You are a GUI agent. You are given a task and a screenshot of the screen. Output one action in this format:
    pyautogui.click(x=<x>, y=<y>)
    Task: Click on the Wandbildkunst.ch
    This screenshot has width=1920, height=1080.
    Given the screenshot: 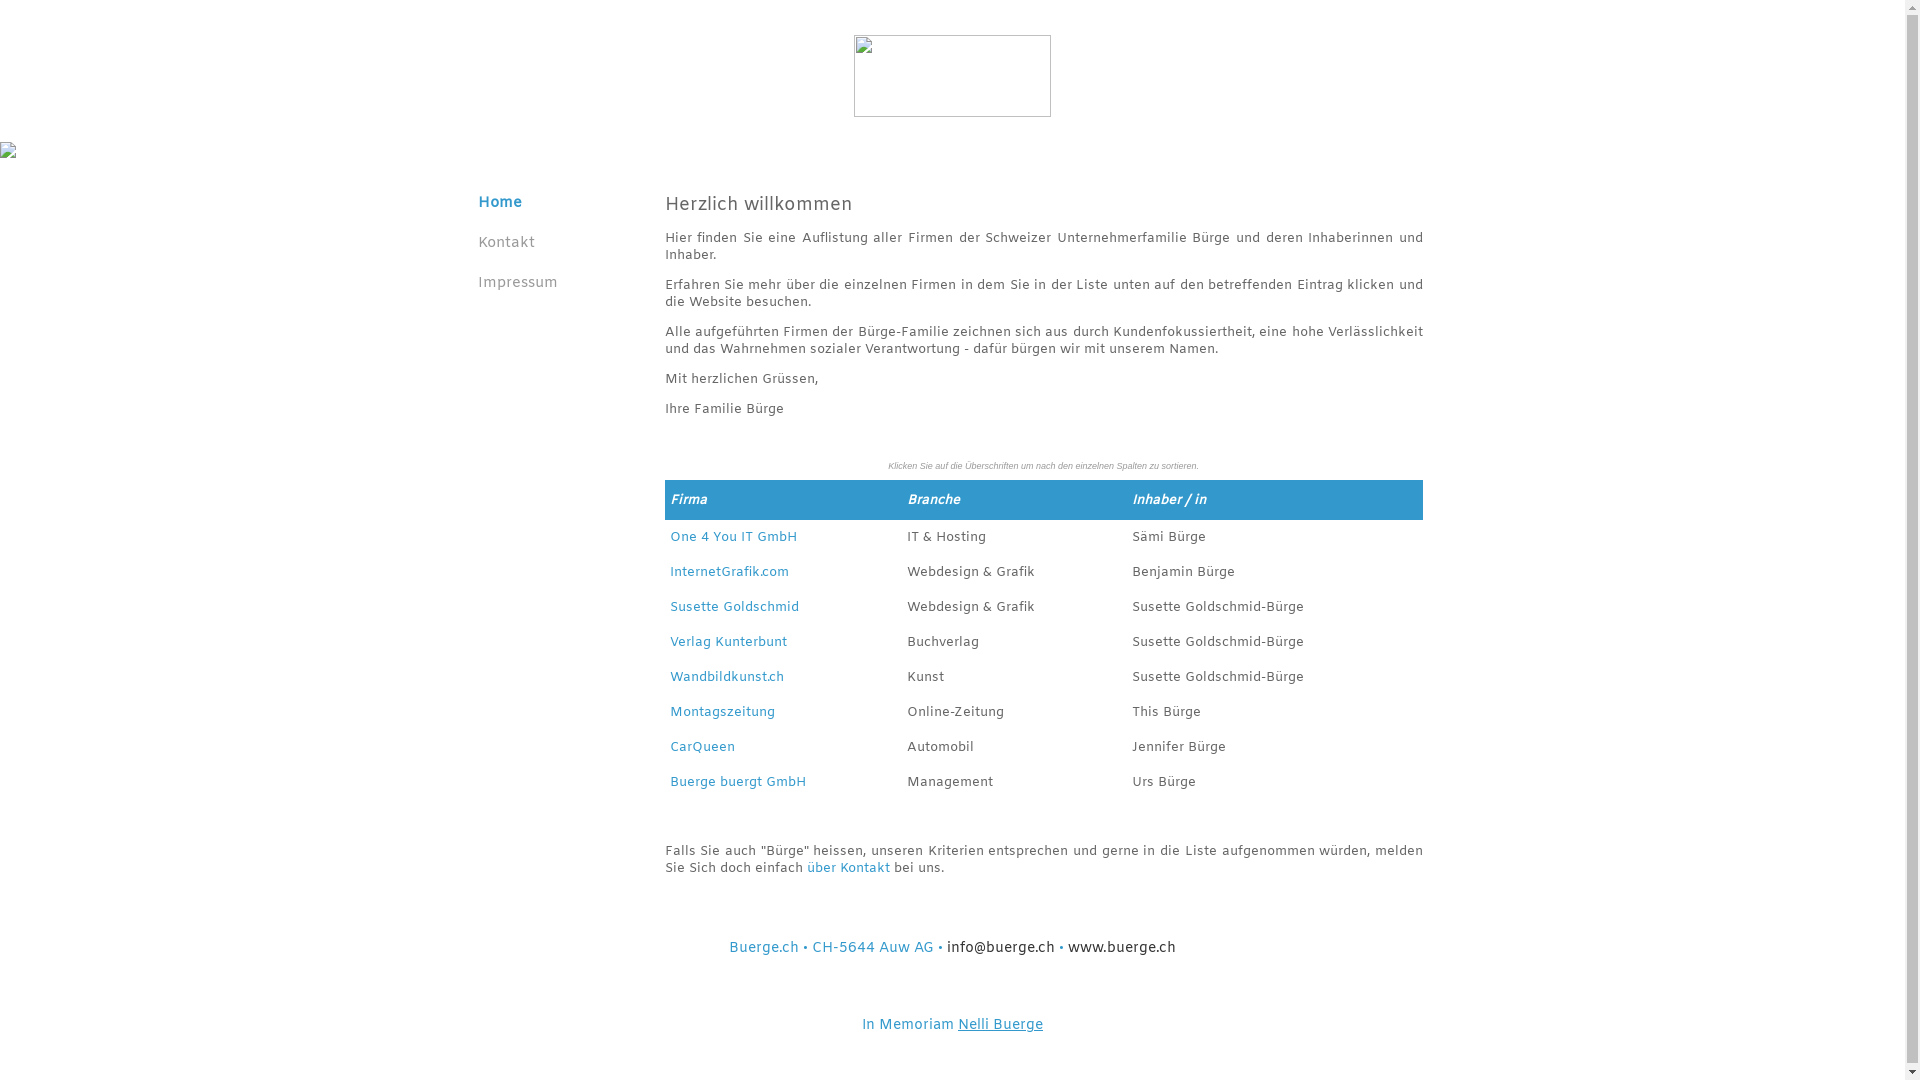 What is the action you would take?
    pyautogui.click(x=727, y=678)
    